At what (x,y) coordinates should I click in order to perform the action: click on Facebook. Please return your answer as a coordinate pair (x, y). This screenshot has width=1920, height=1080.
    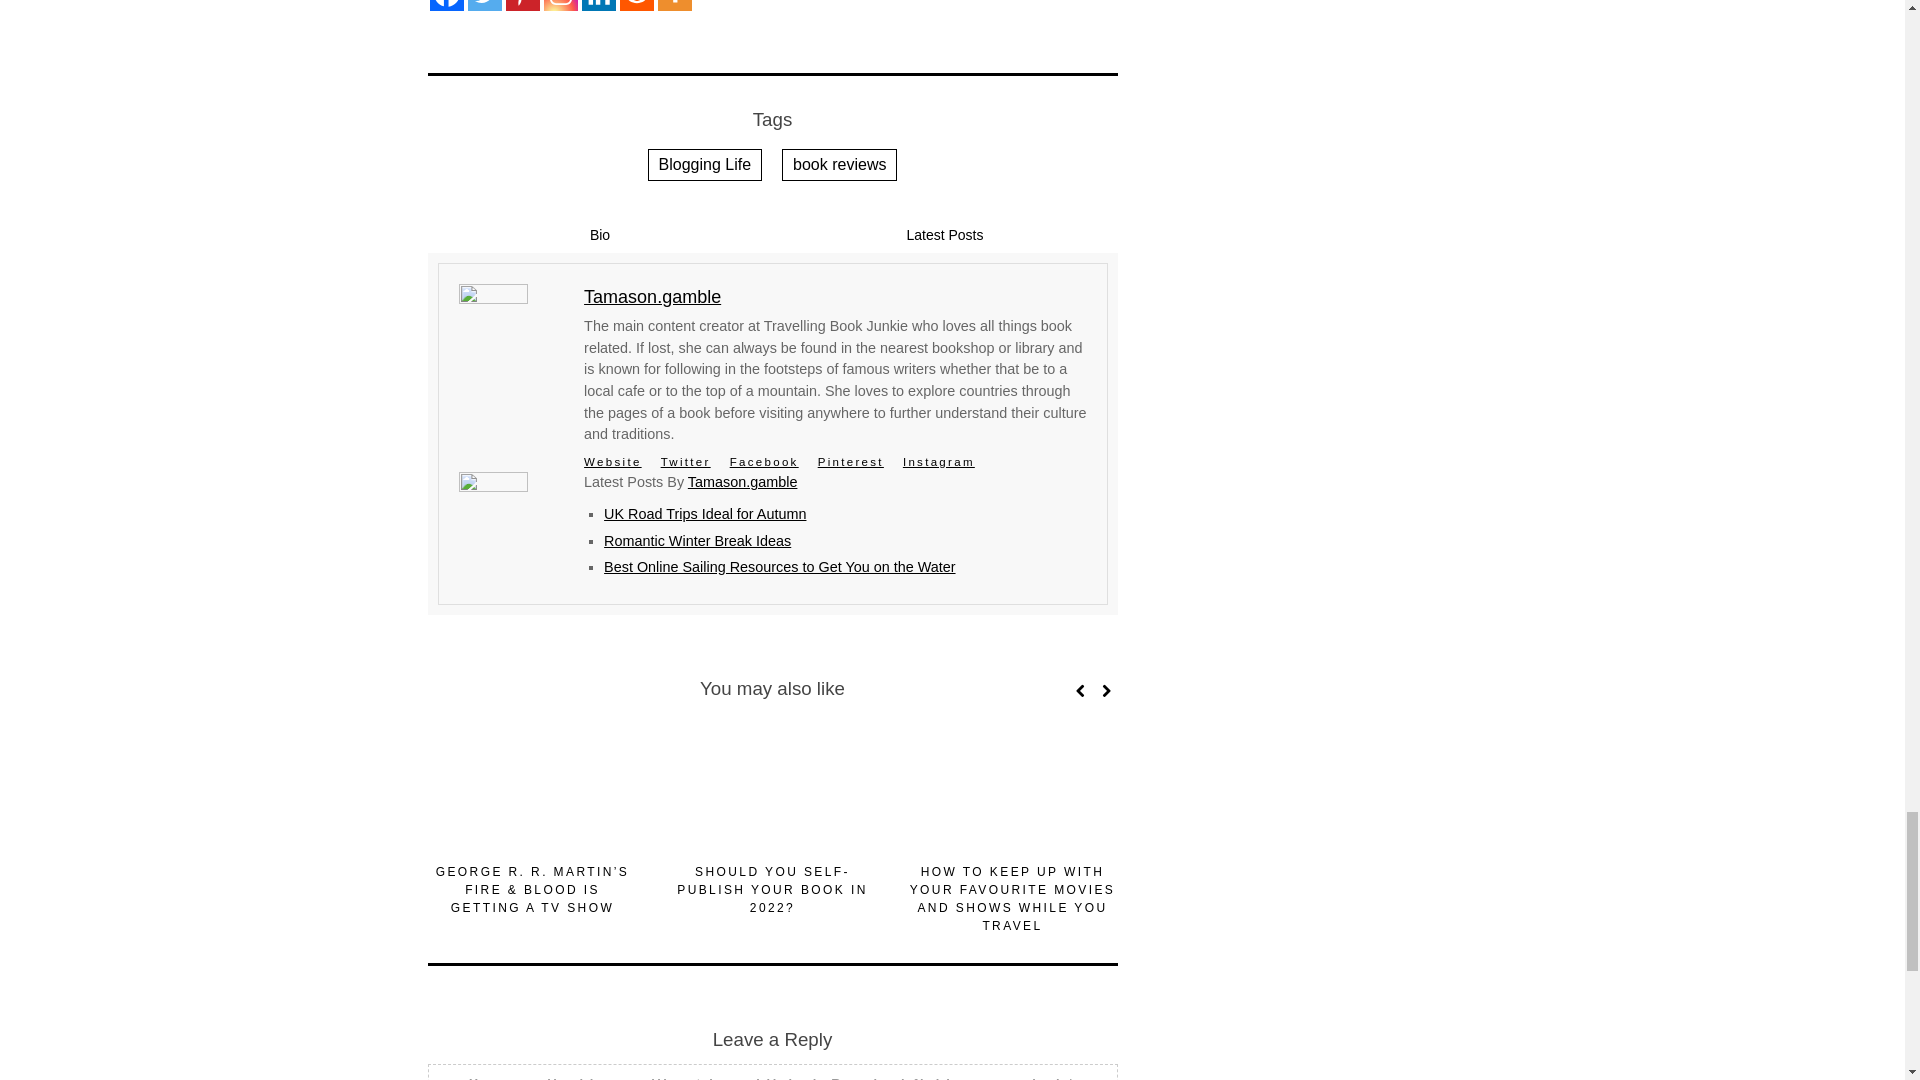
    Looking at the image, I should click on (447, 5).